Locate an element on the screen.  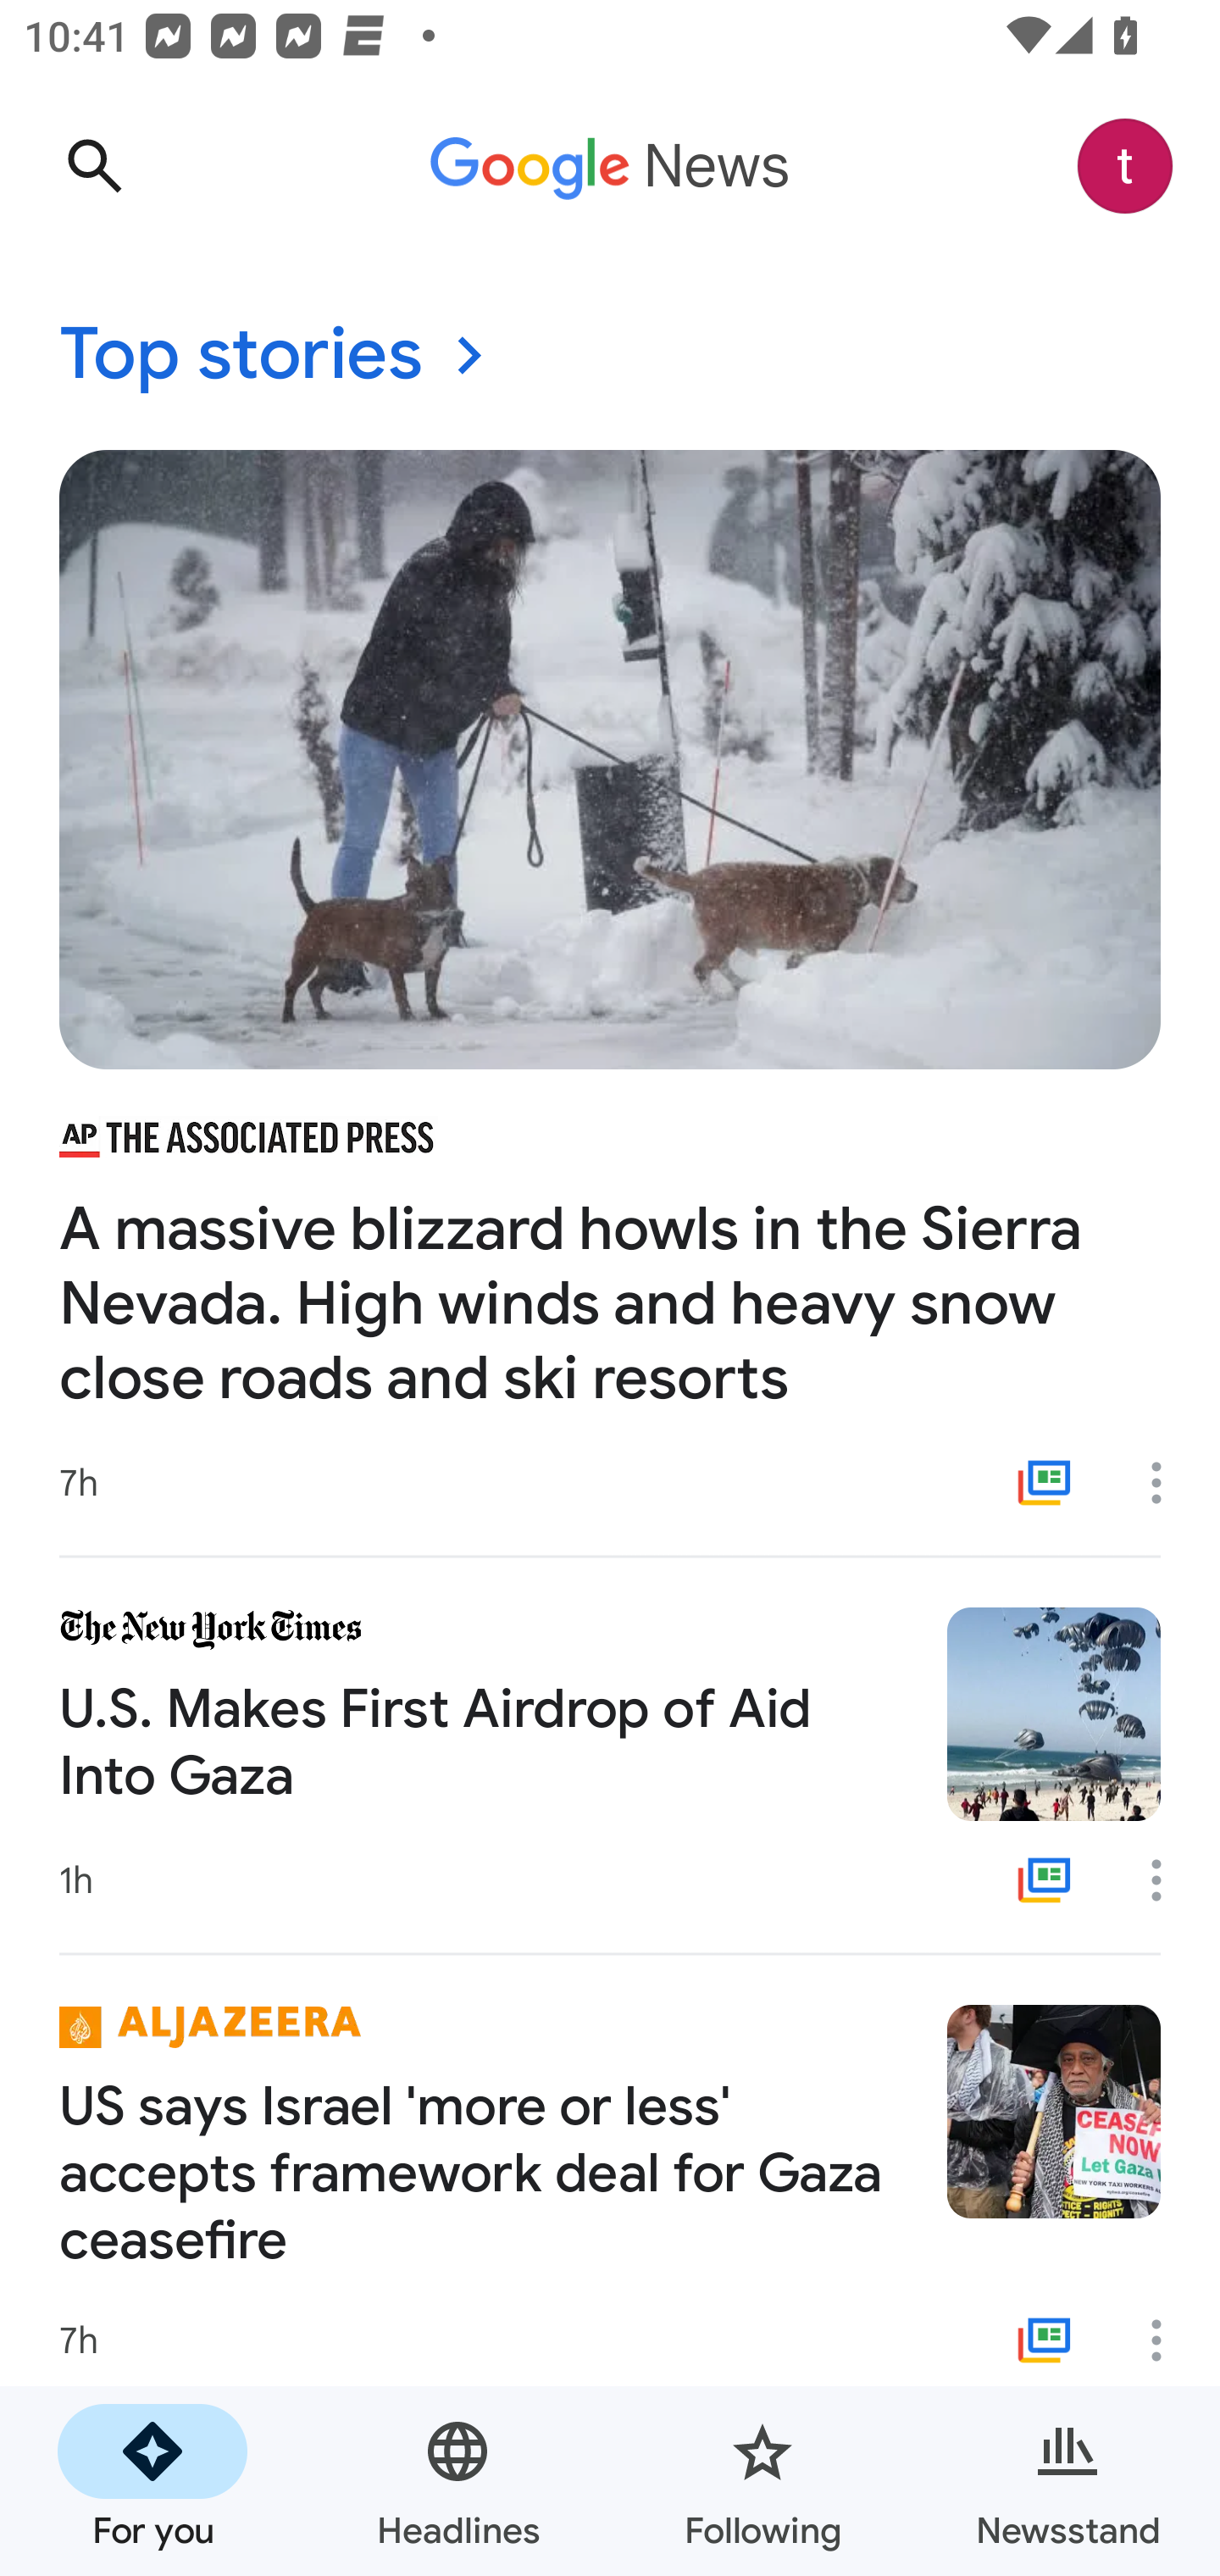
More options is located at coordinates (1167, 1482).